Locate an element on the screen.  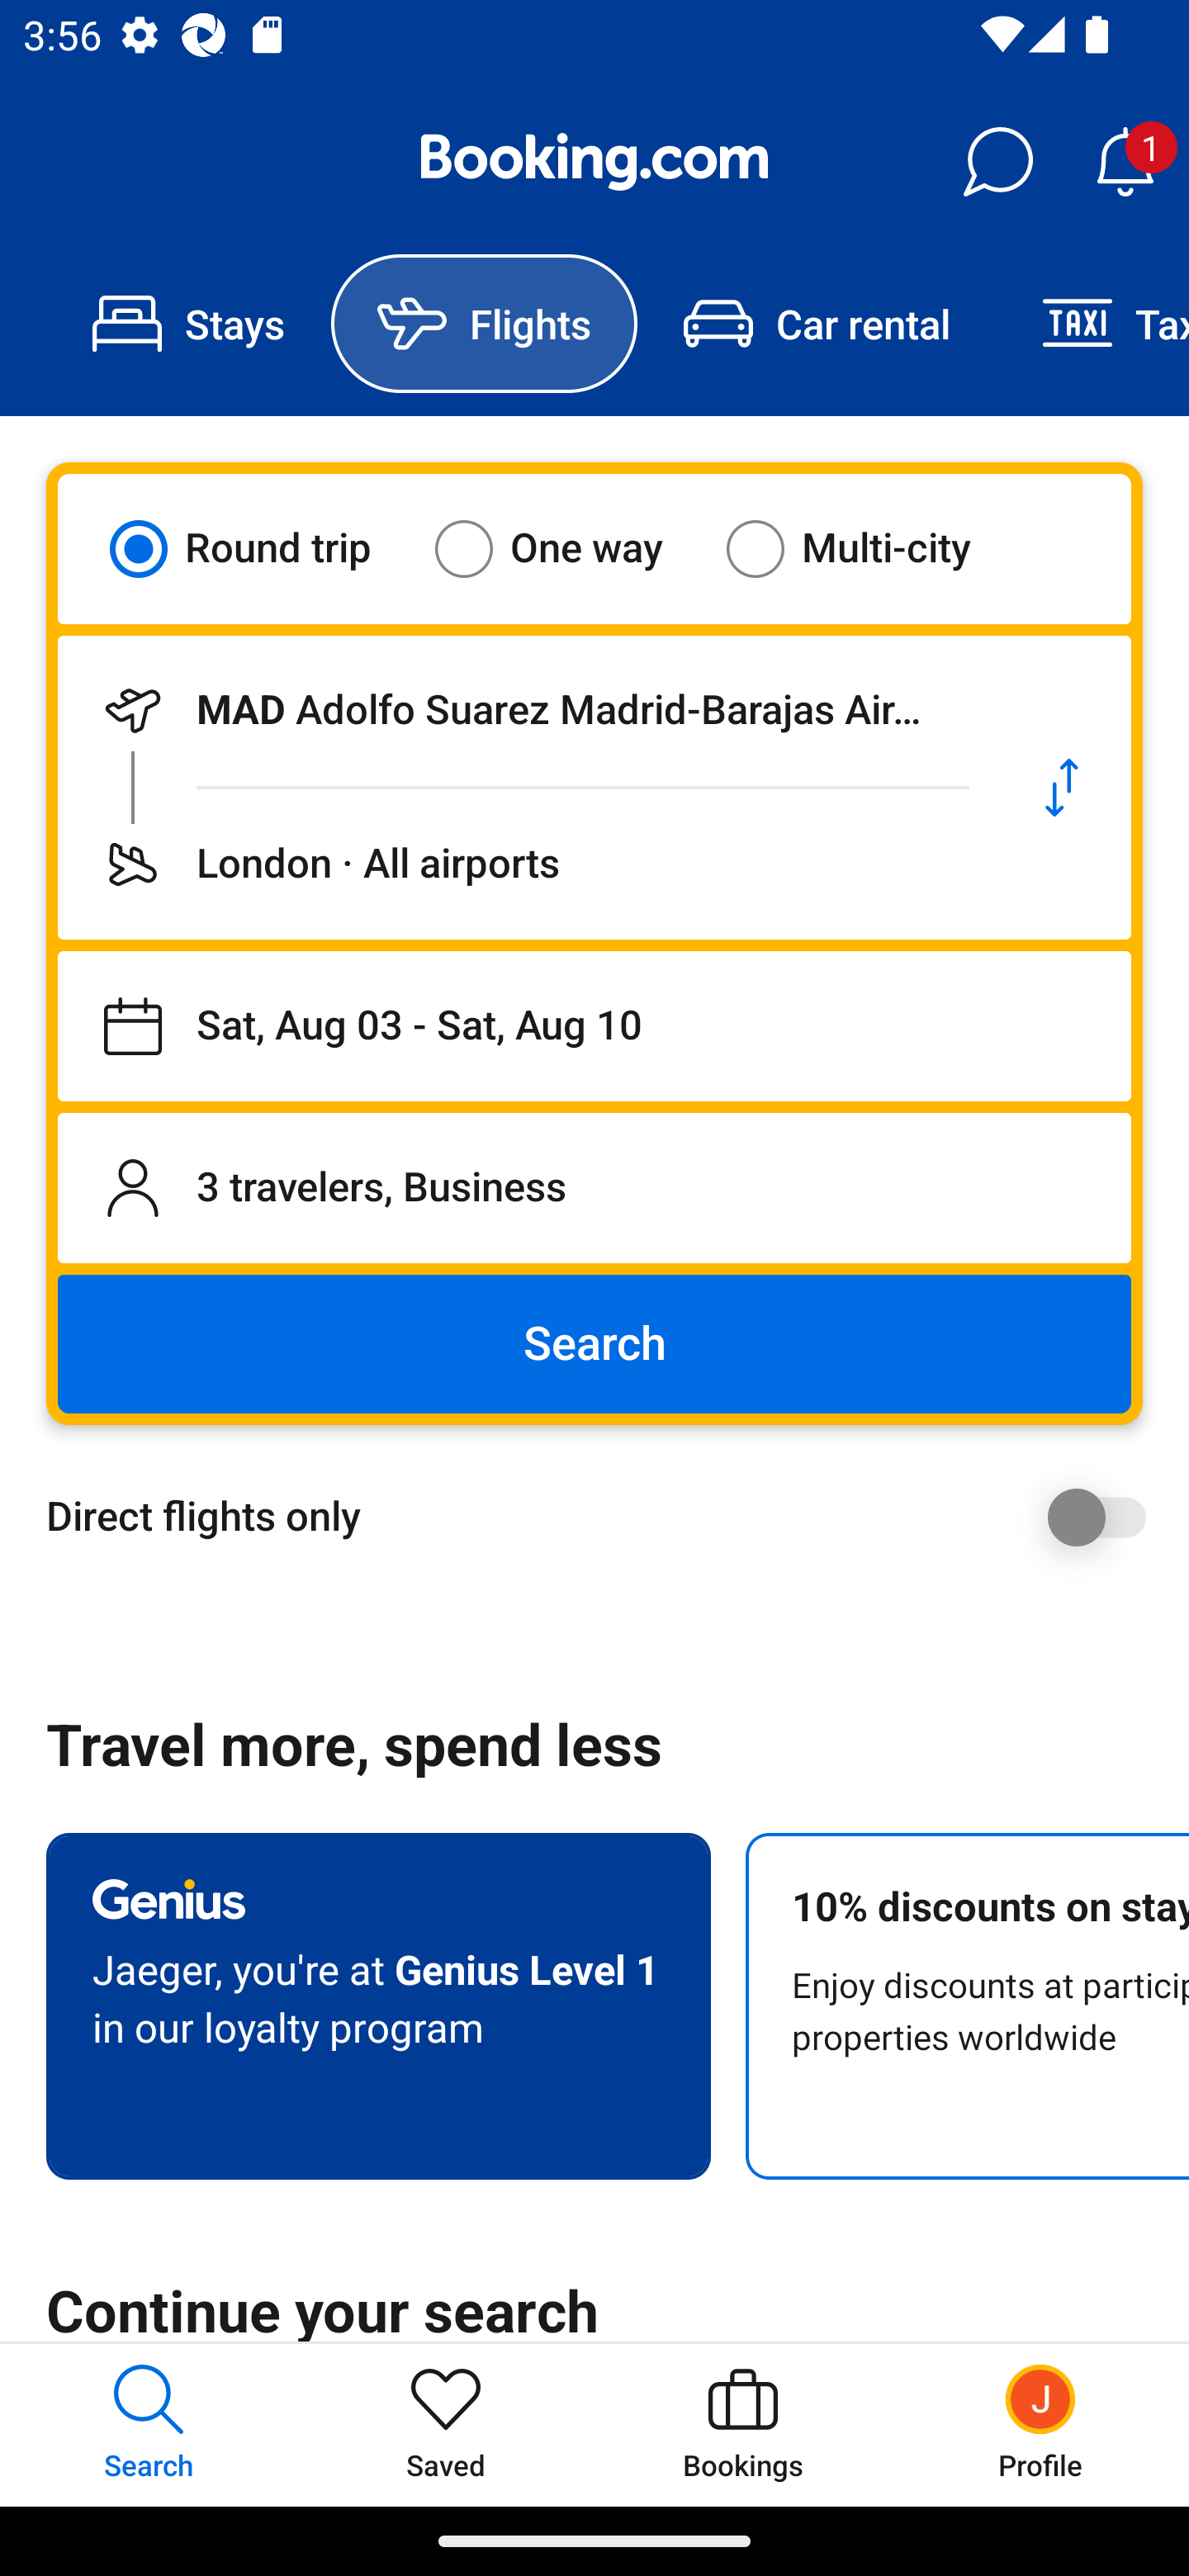
Direct flights only is located at coordinates (606, 1517).